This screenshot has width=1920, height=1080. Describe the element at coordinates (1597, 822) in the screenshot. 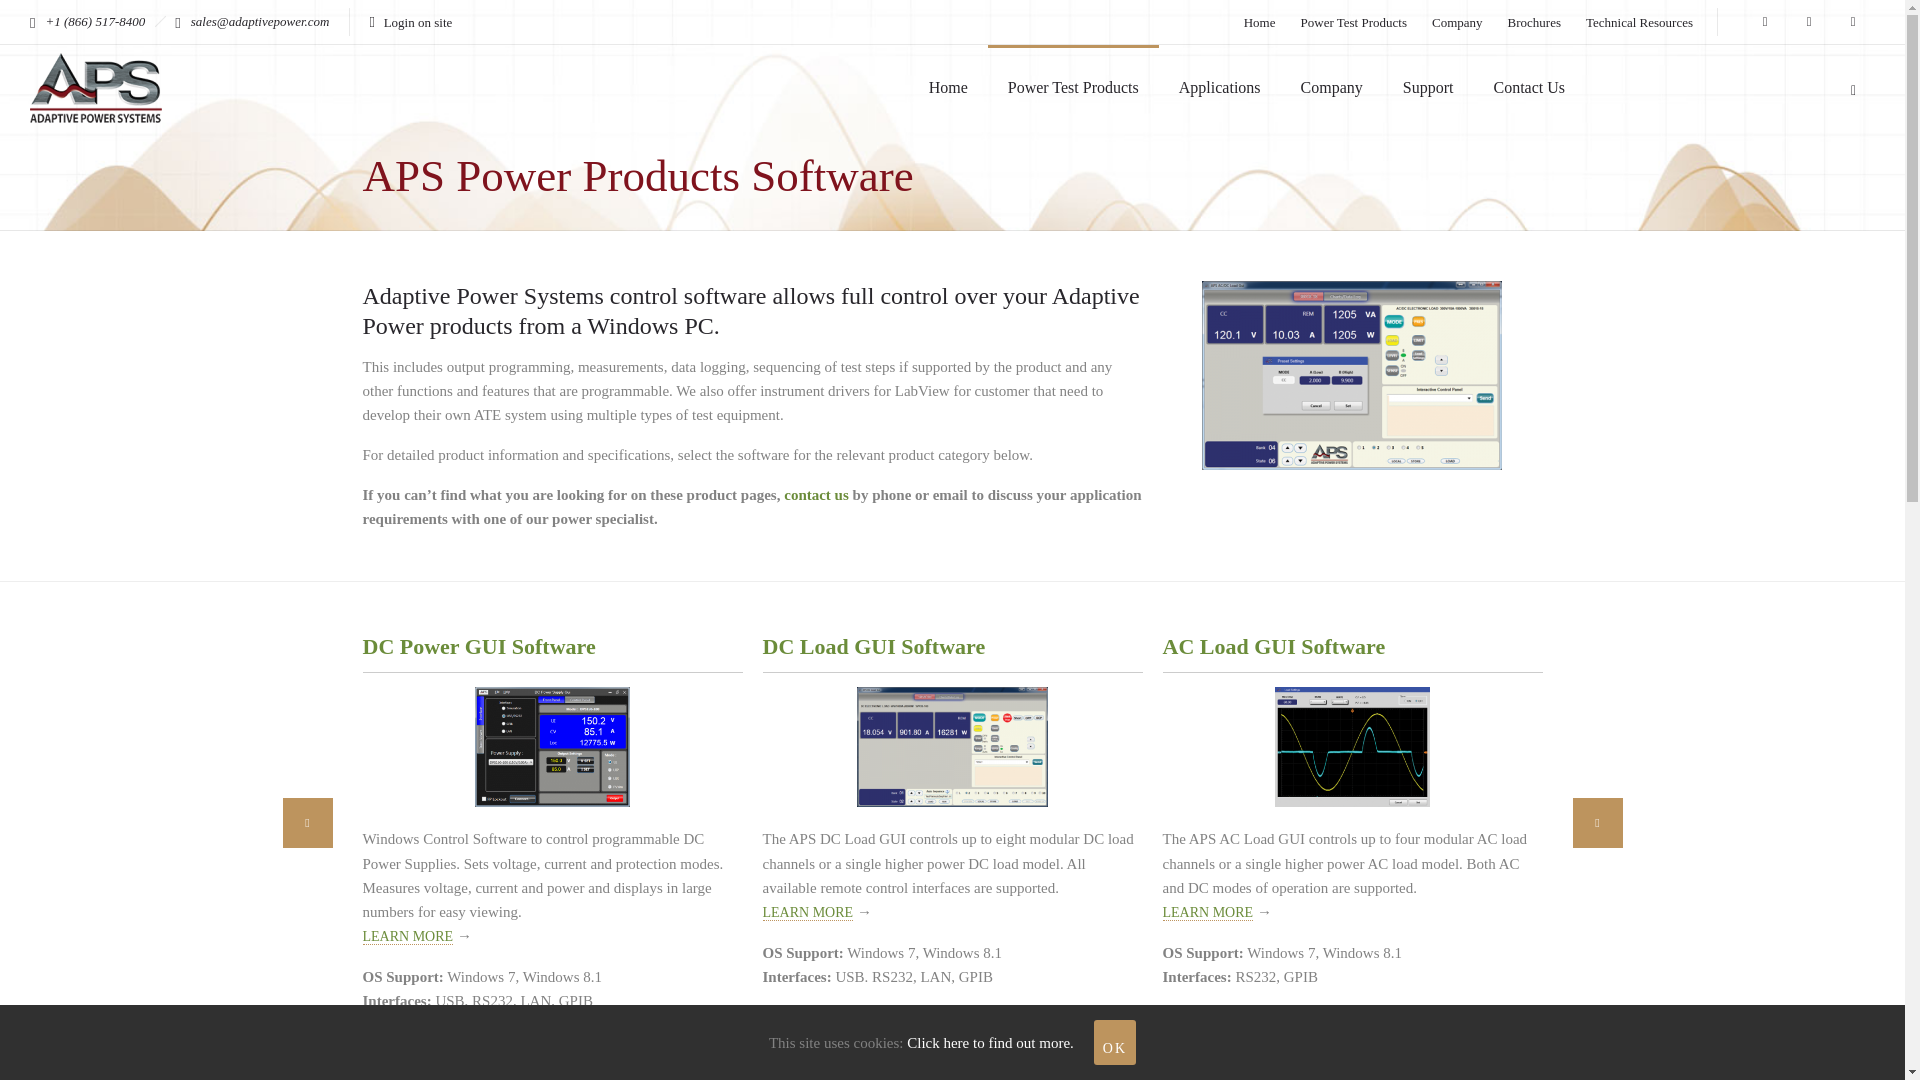

I see `Next slide` at that location.